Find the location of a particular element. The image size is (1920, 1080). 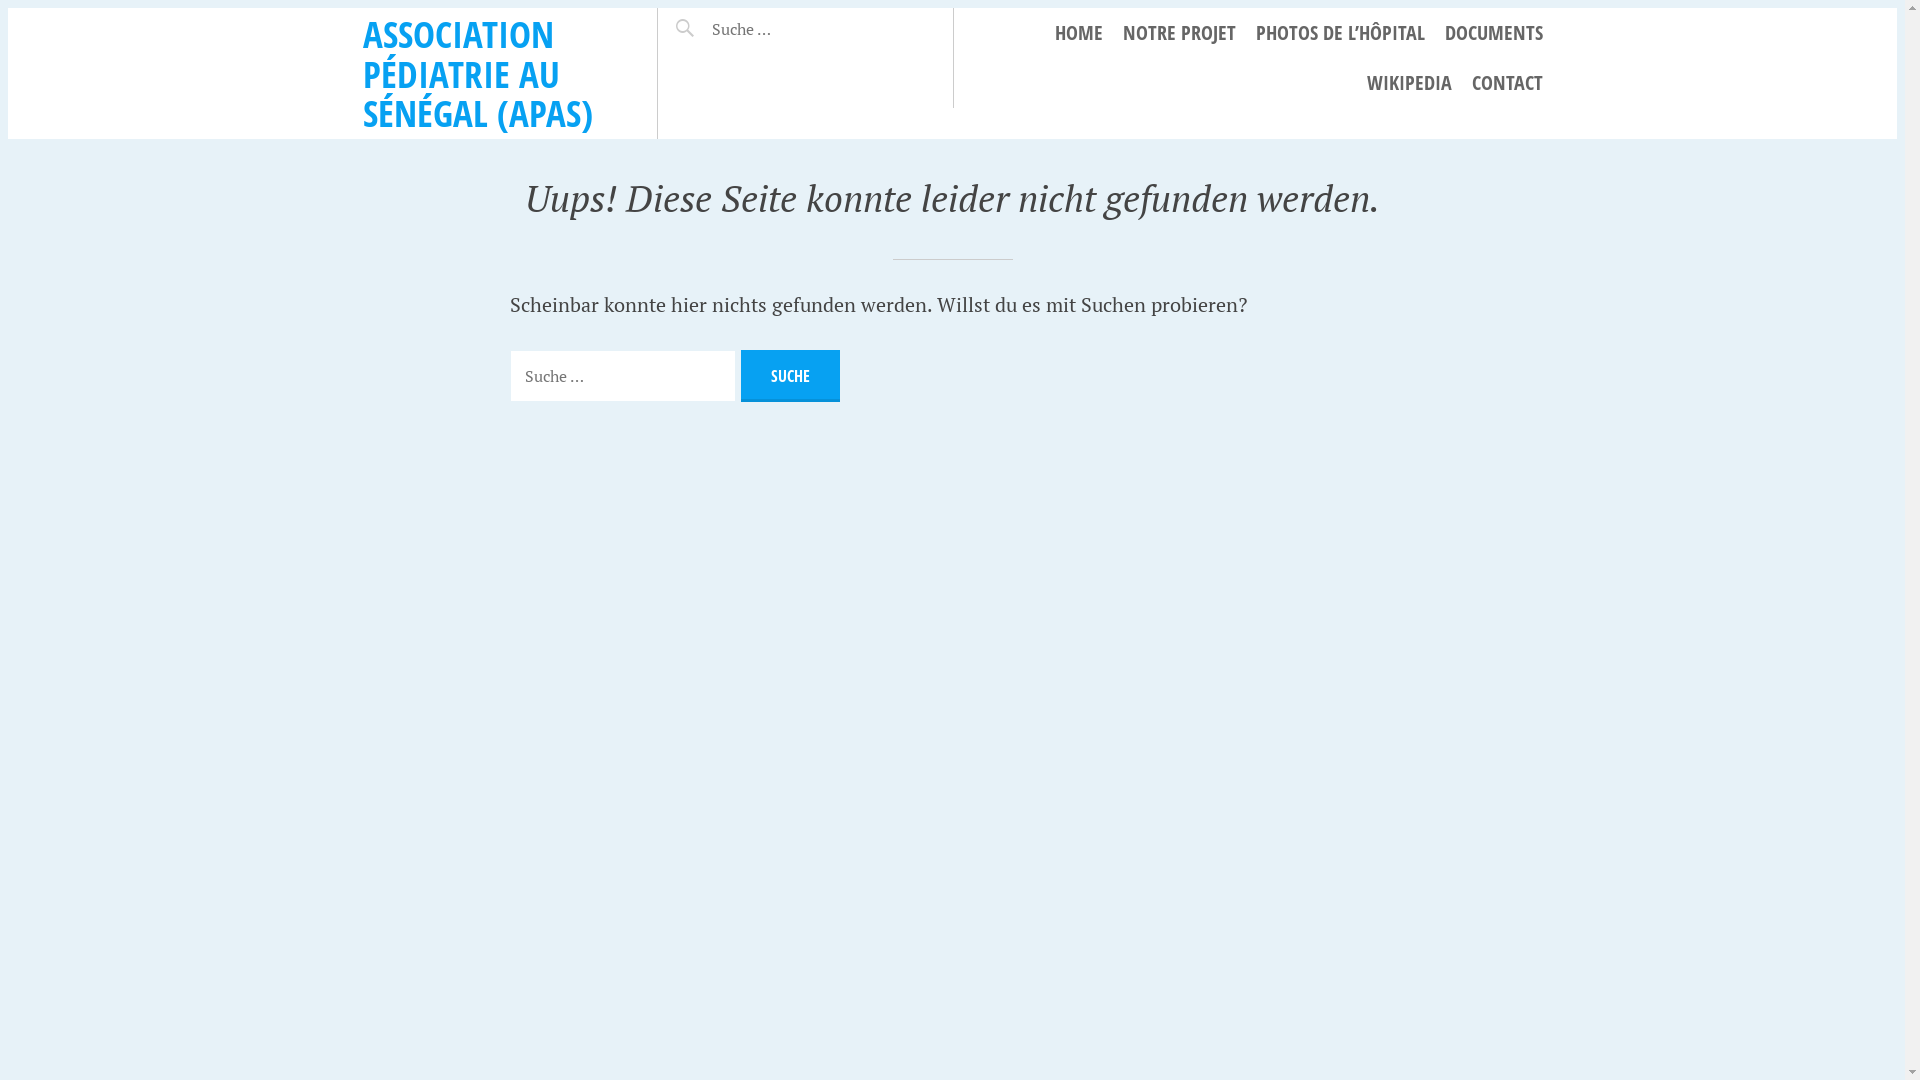

WIKIPEDIA is located at coordinates (1408, 83).